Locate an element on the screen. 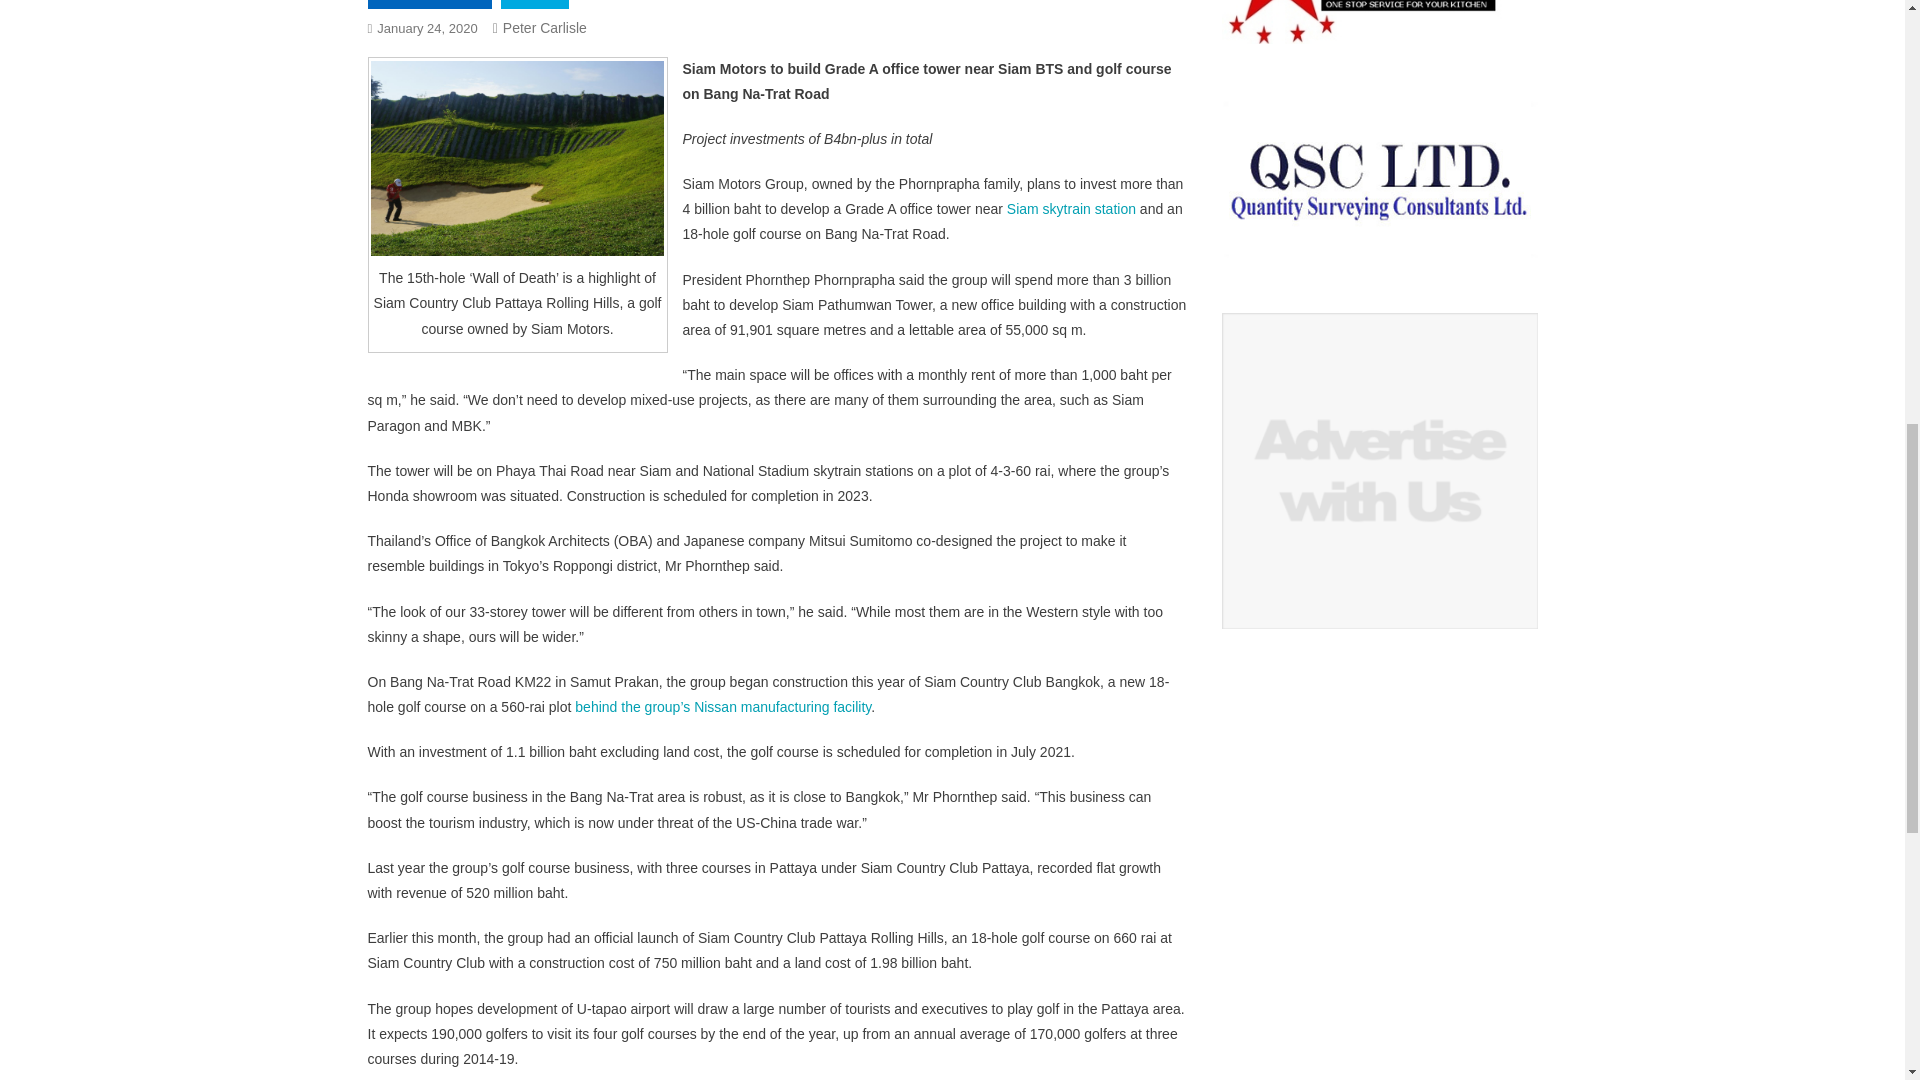 The image size is (1920, 1080). Peter Carlisle is located at coordinates (545, 28).